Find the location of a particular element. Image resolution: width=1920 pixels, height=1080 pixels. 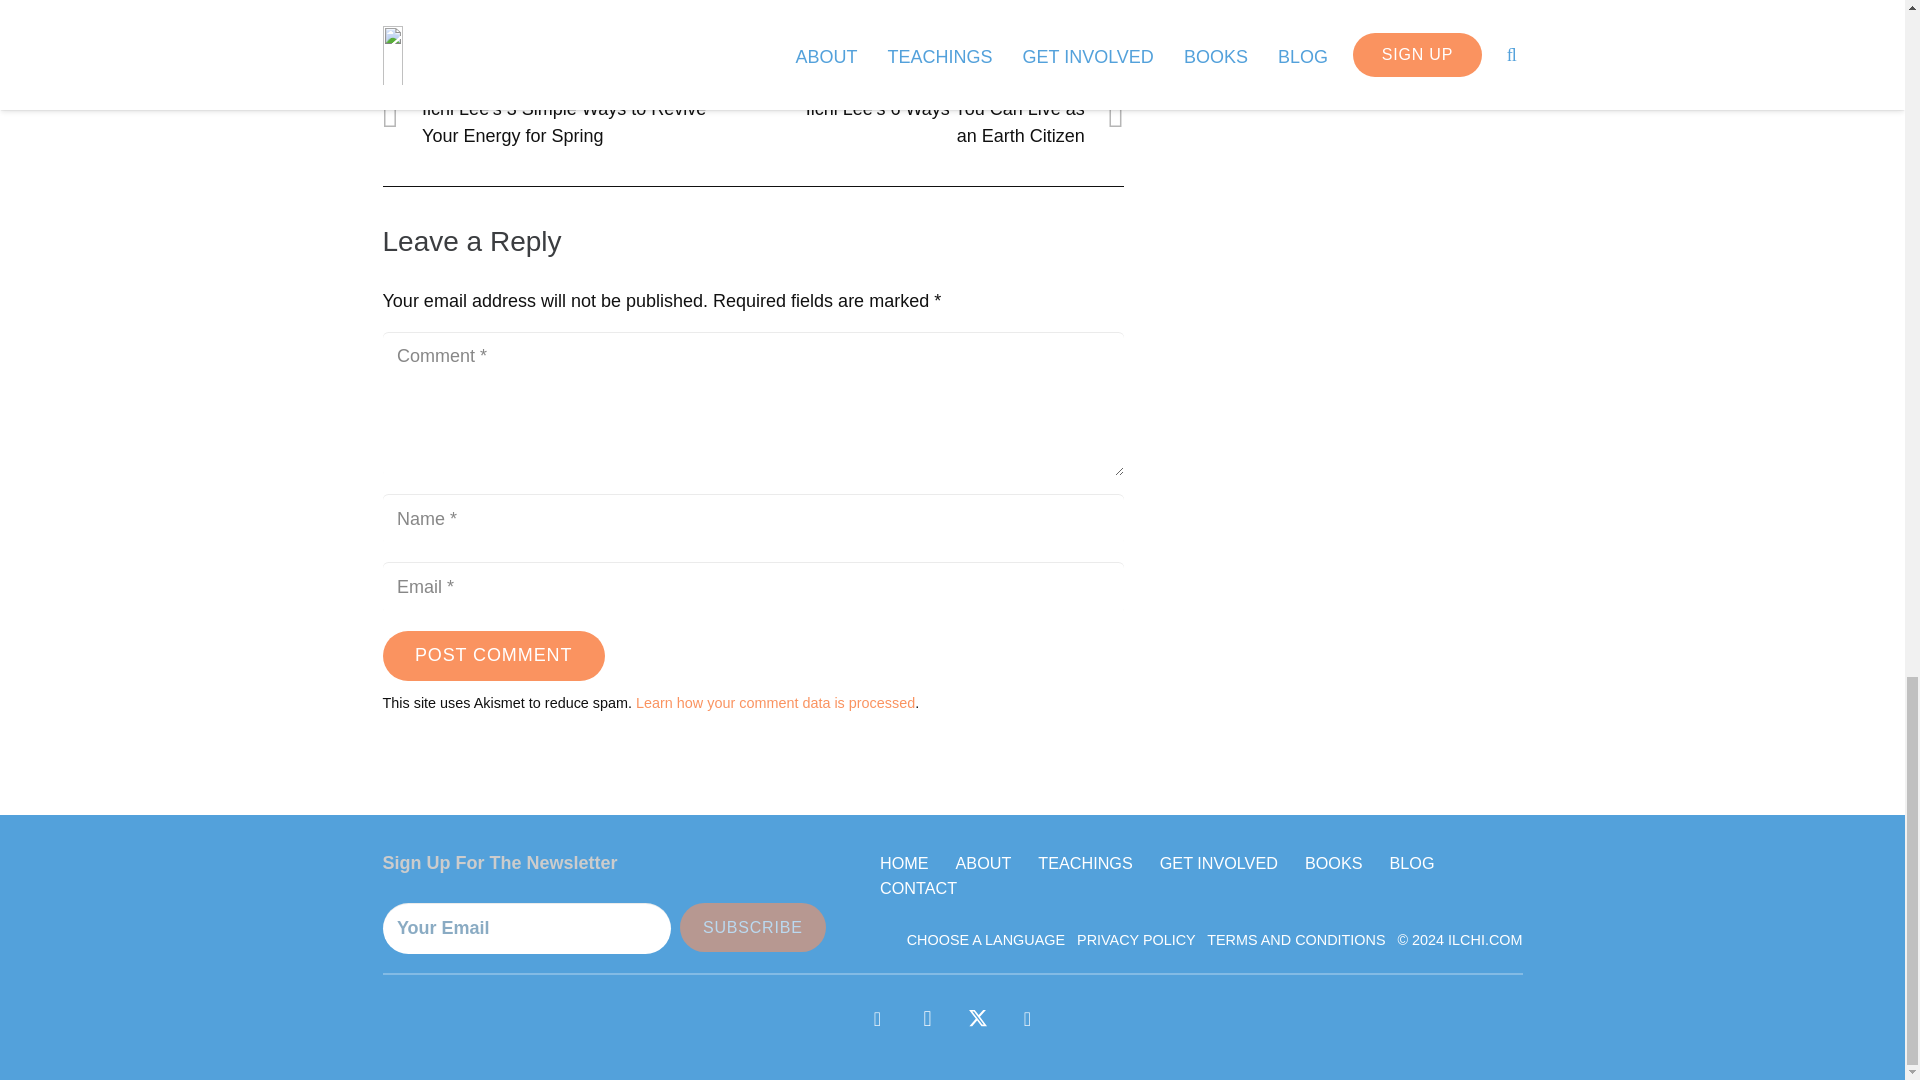

Twitter is located at coordinates (977, 1018).